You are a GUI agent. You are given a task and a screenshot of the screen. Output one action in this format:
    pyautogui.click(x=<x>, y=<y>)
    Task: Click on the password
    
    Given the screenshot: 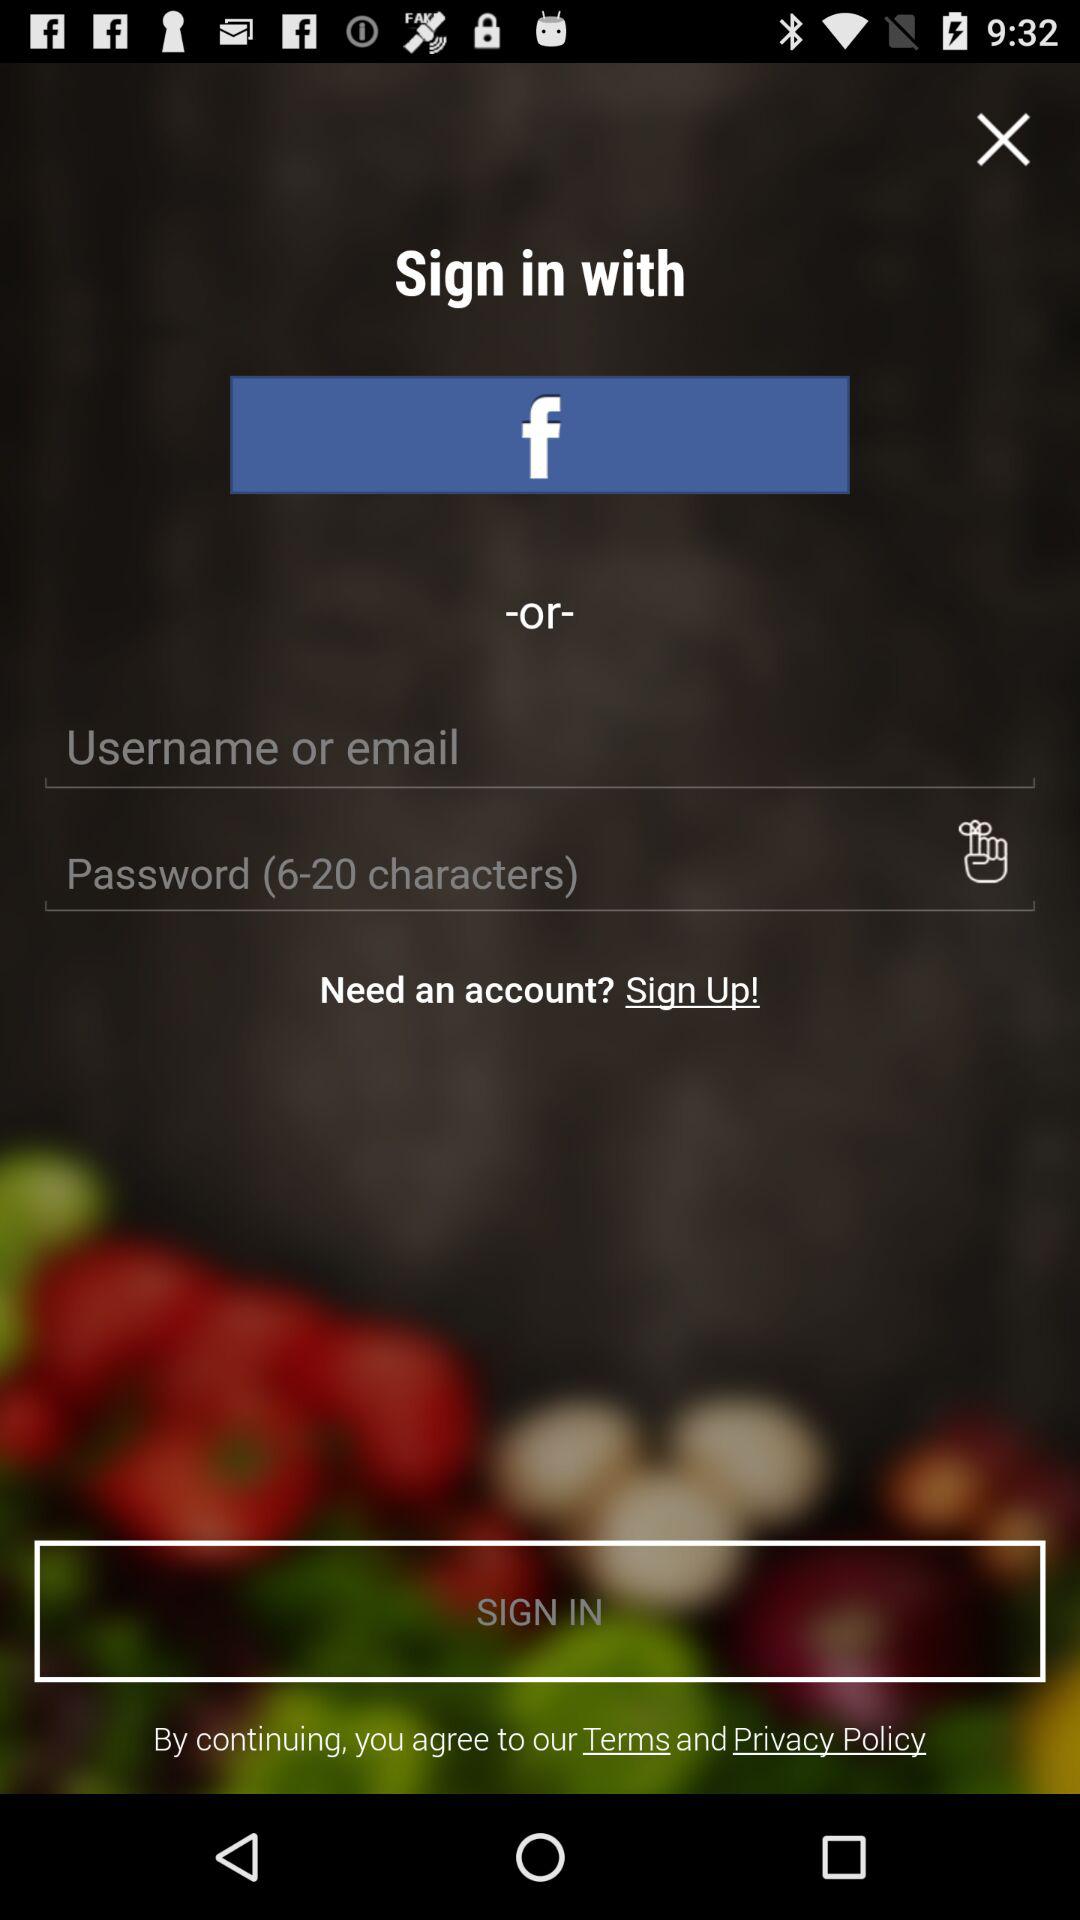 What is the action you would take?
    pyautogui.click(x=982, y=851)
    